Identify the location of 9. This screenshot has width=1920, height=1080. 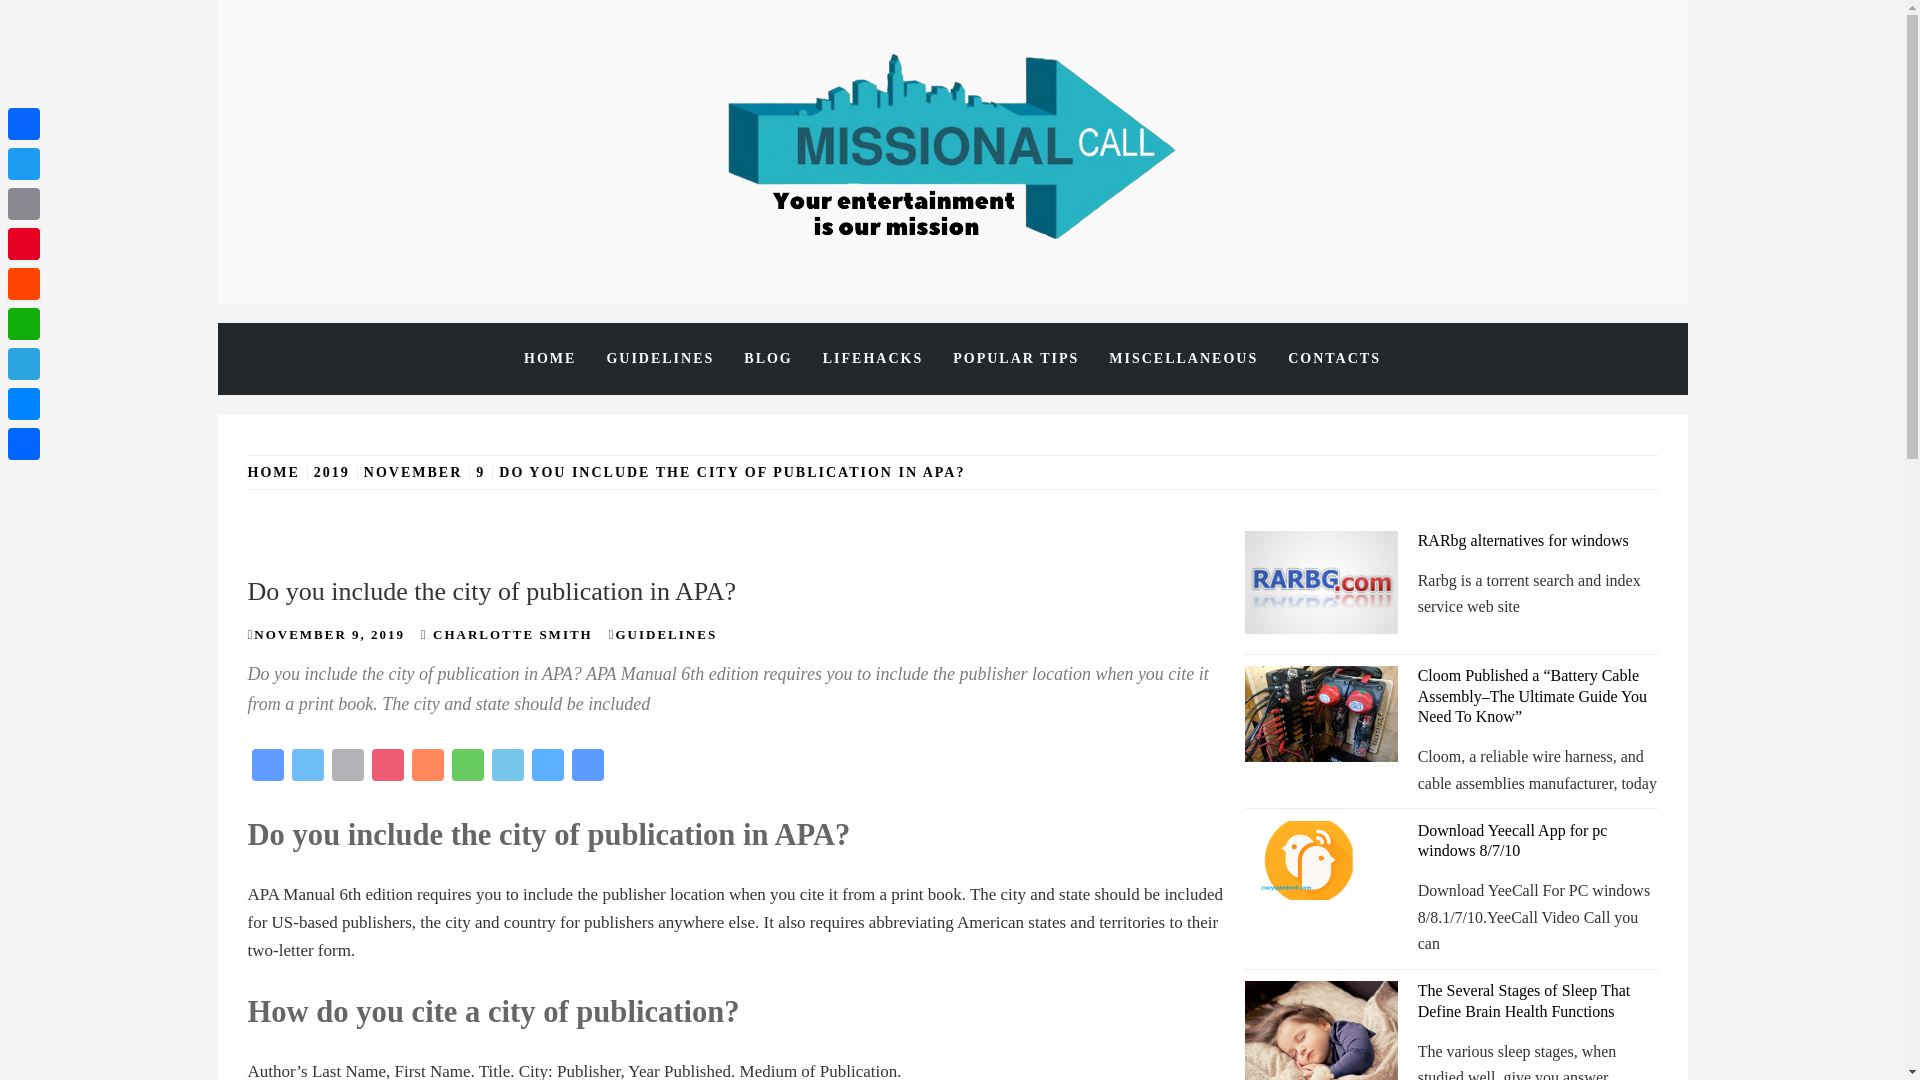
(480, 472).